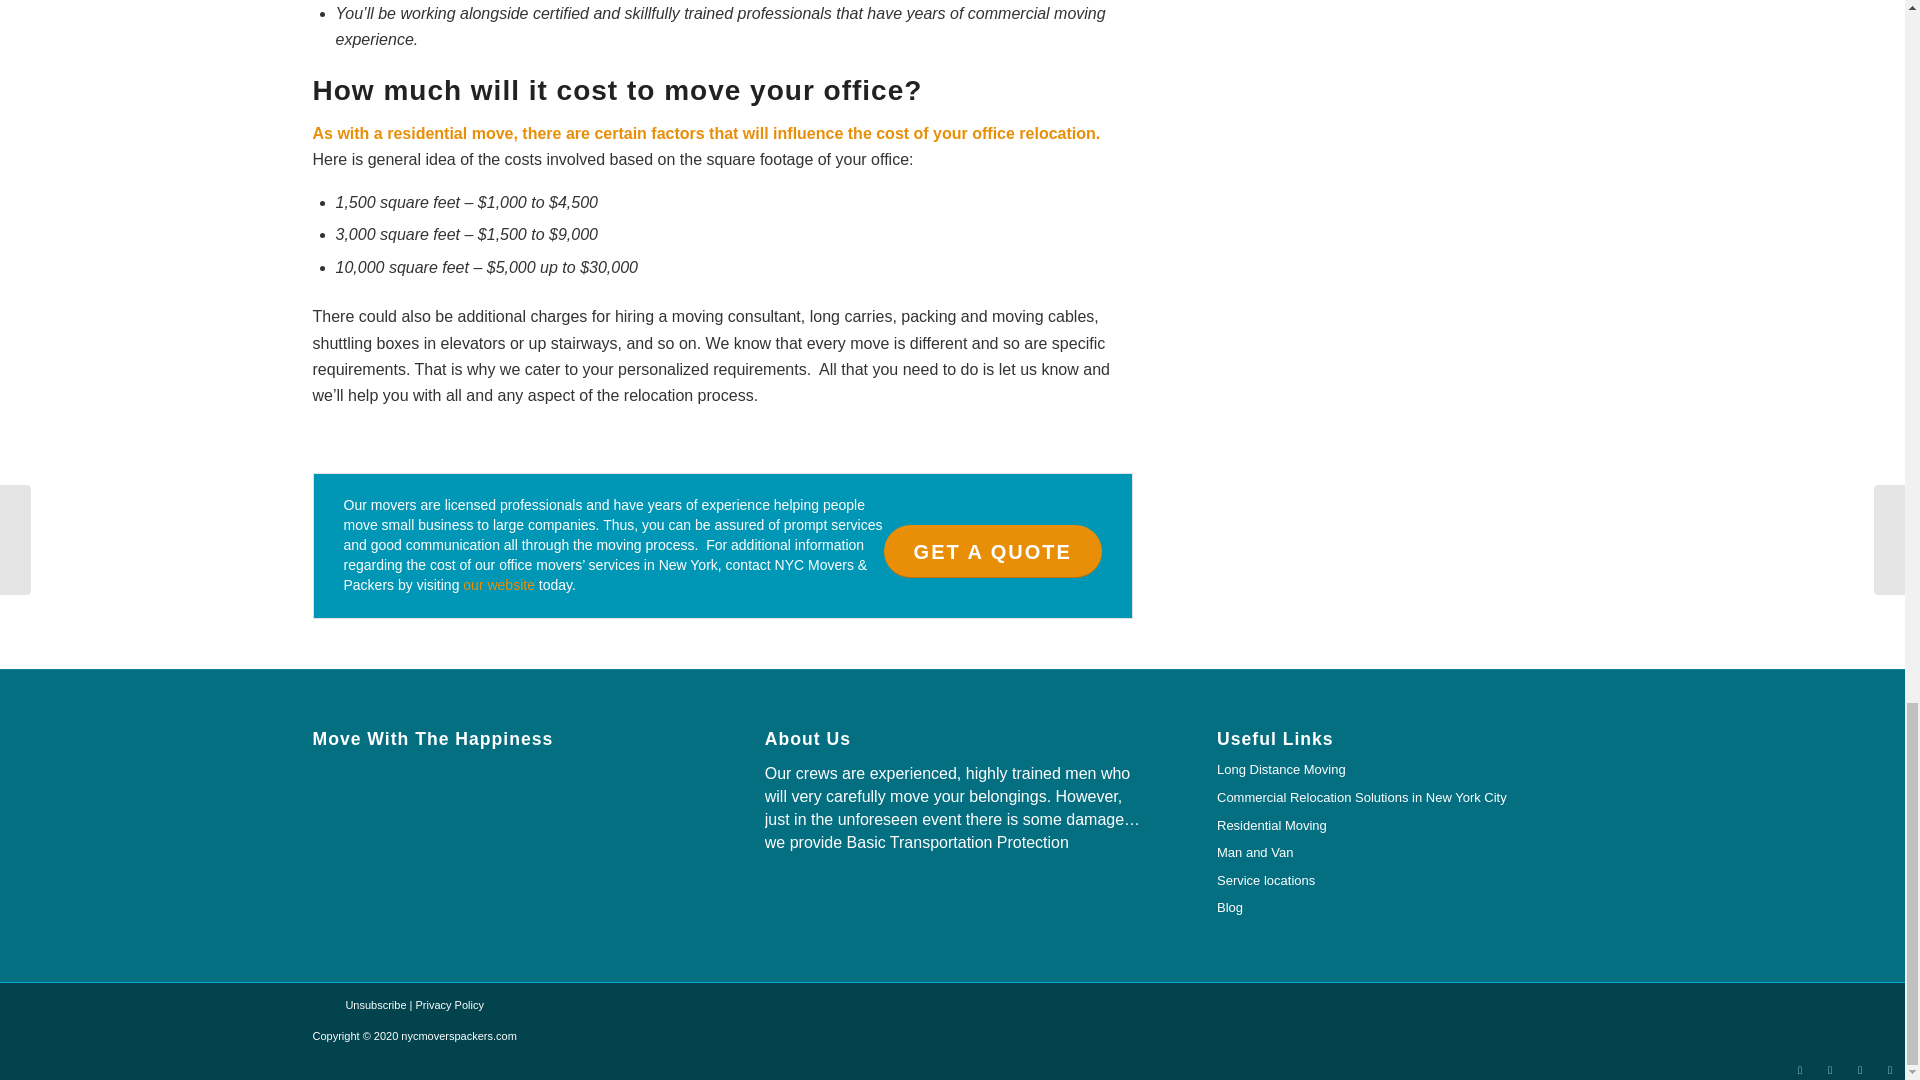  I want to click on Long Distance Moving, so click(1404, 771).